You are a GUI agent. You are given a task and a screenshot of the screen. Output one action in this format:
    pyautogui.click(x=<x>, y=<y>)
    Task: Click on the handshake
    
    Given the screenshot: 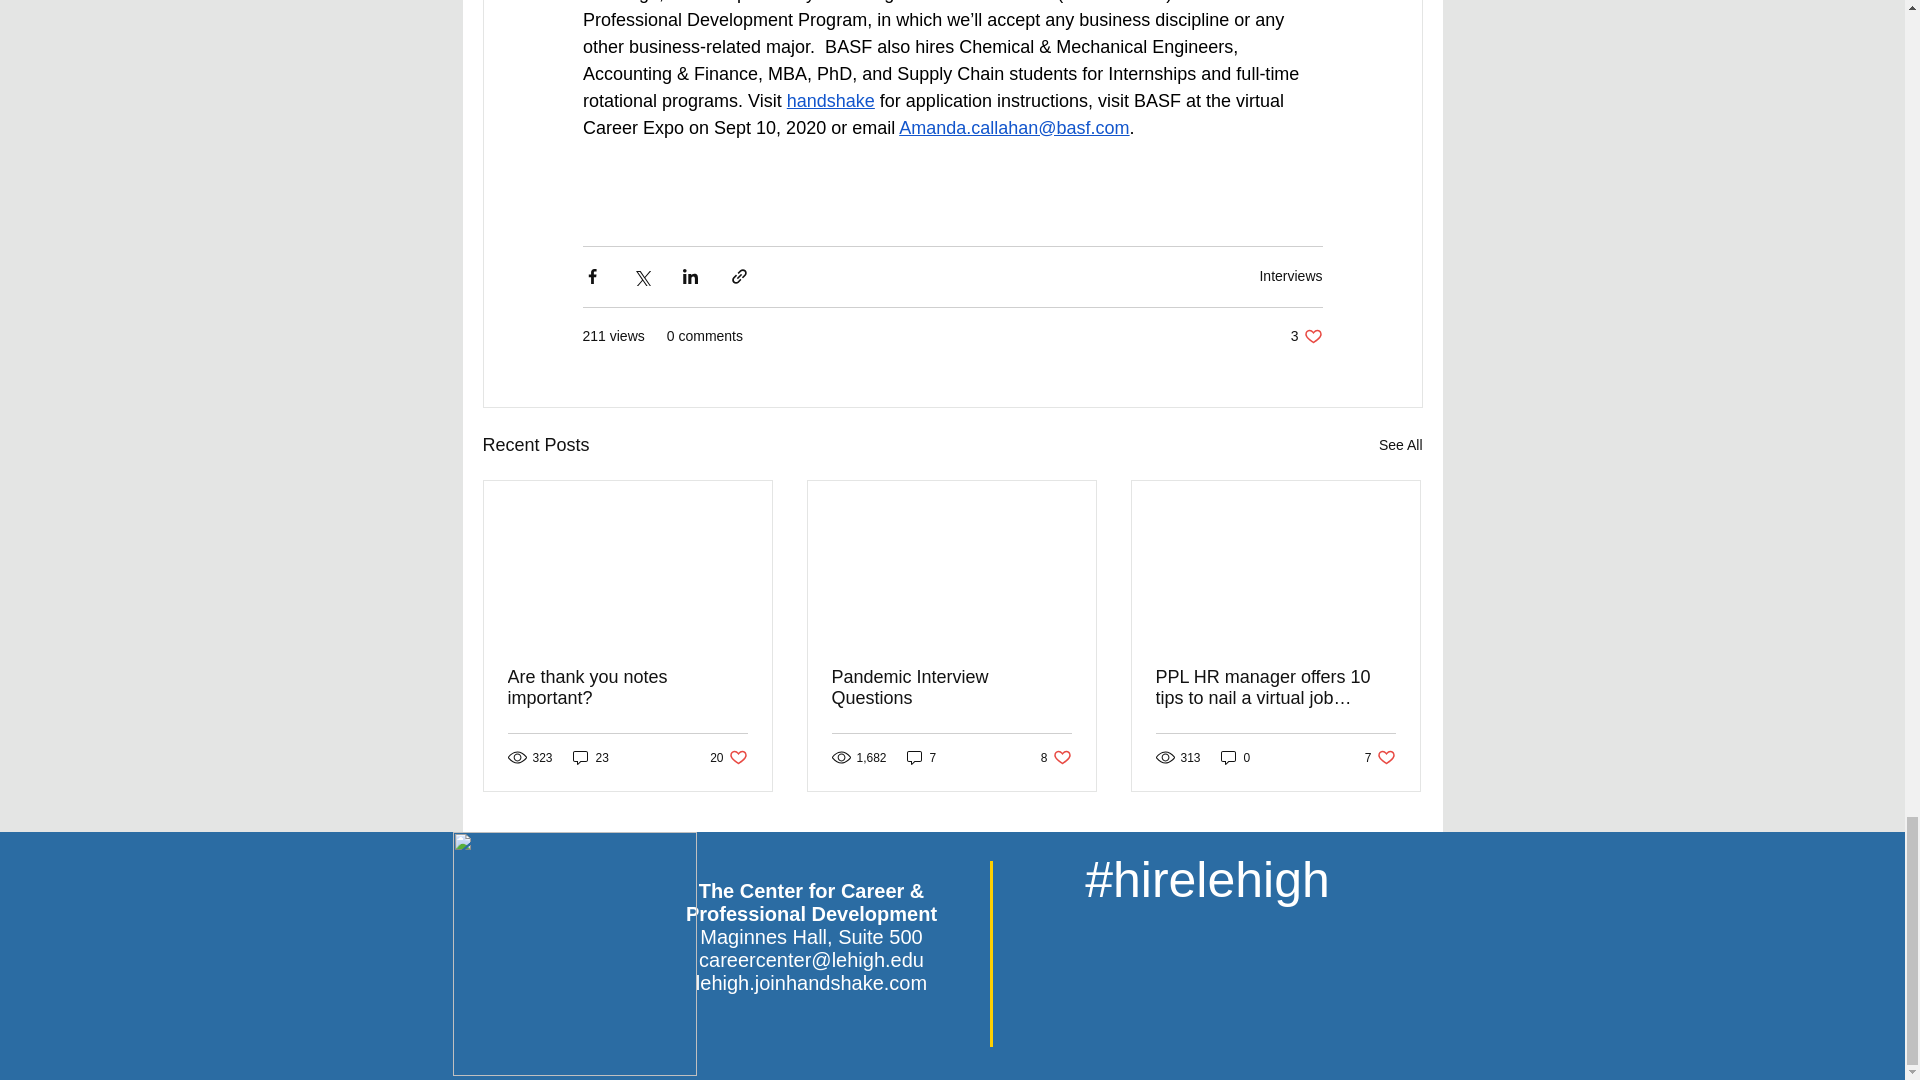 What is the action you would take?
    pyautogui.click(x=728, y=757)
    